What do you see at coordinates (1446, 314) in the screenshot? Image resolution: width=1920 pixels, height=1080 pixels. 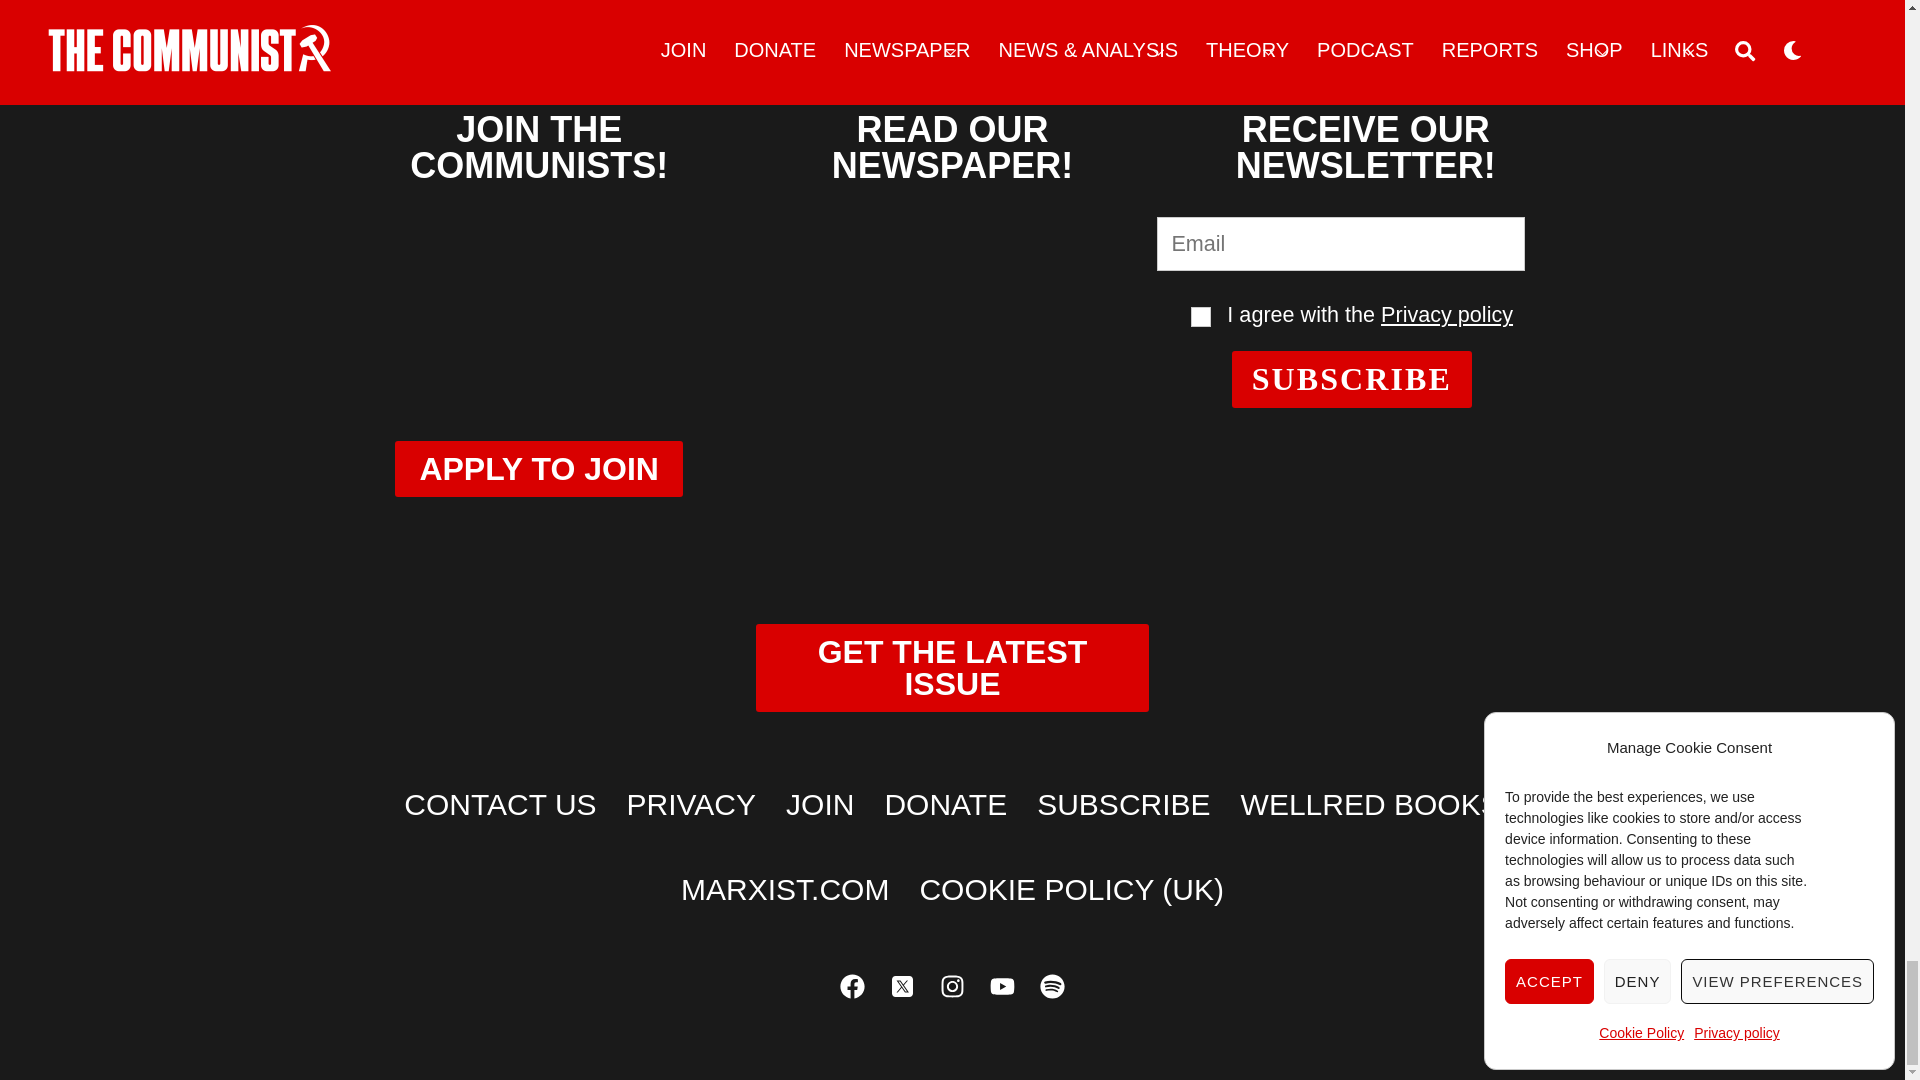 I see `Privacy policy` at bounding box center [1446, 314].